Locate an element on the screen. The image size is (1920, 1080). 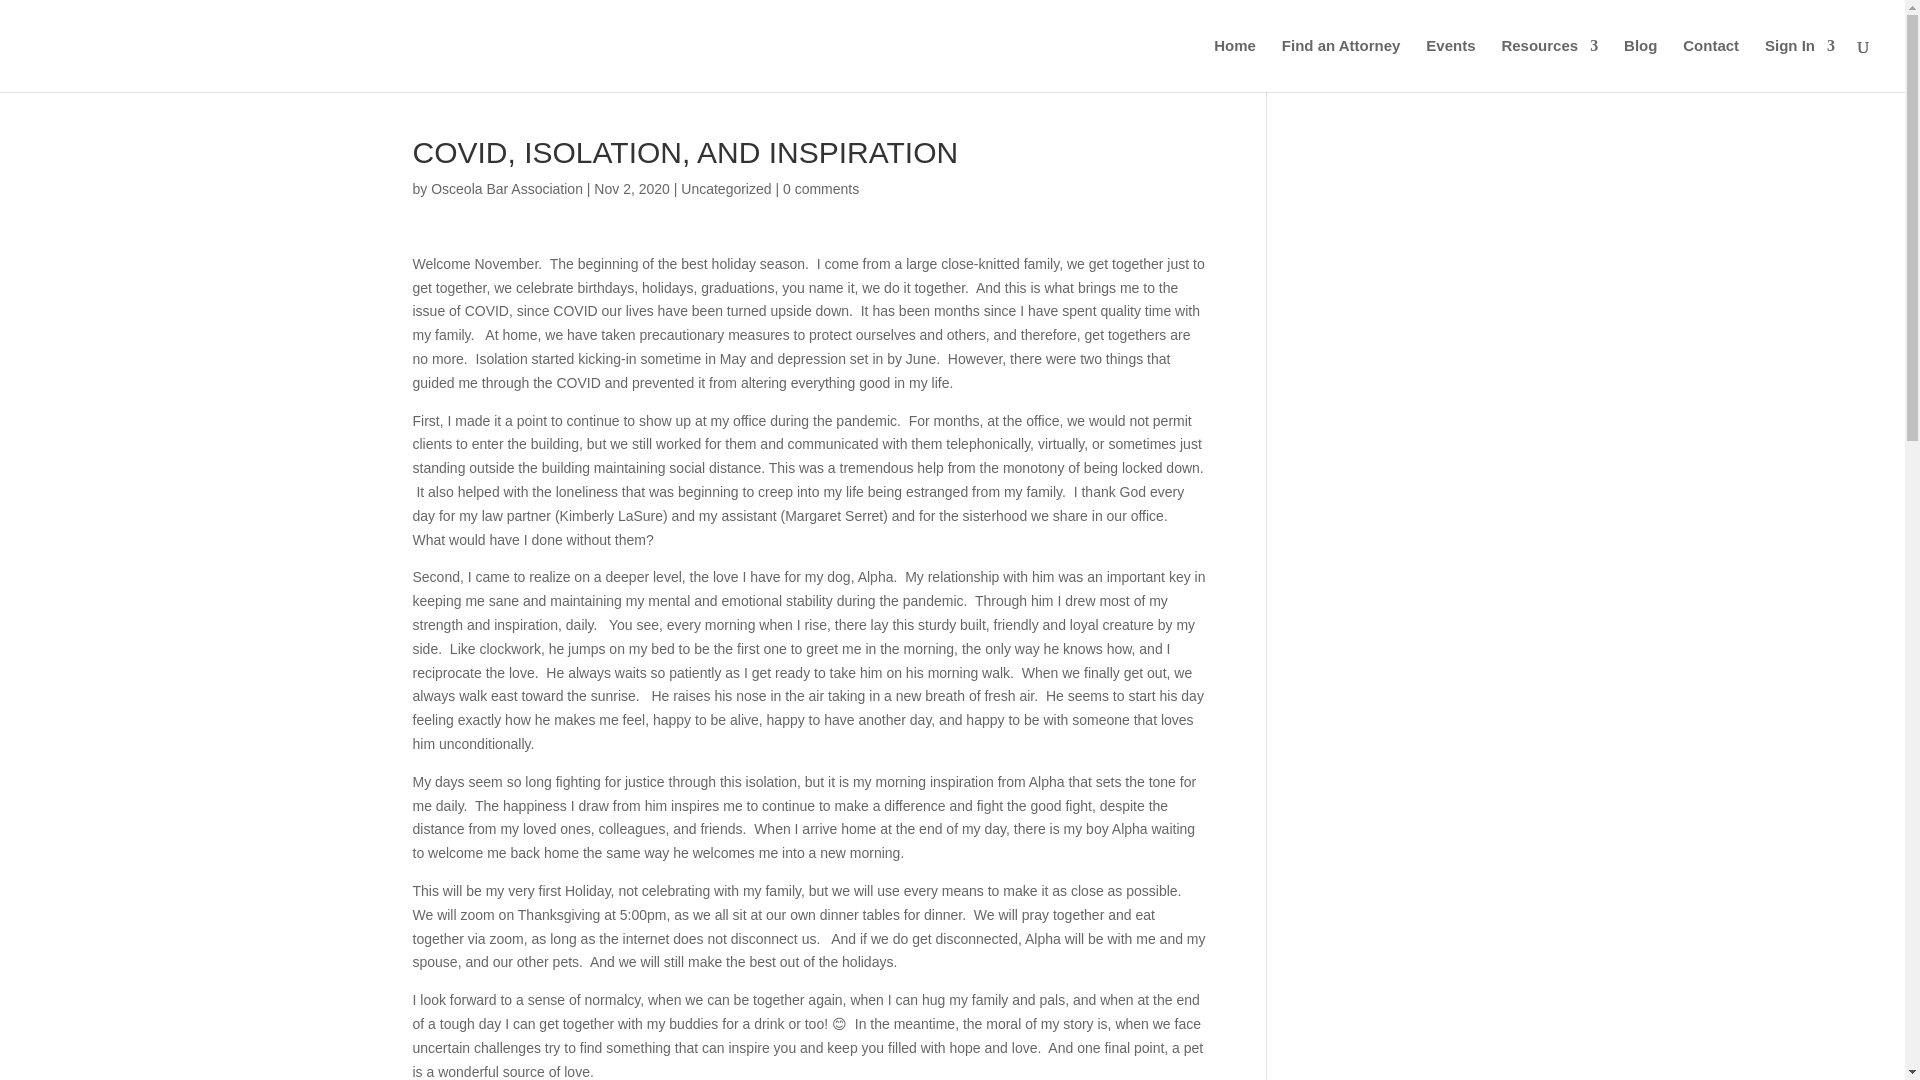
Uncategorized is located at coordinates (726, 188).